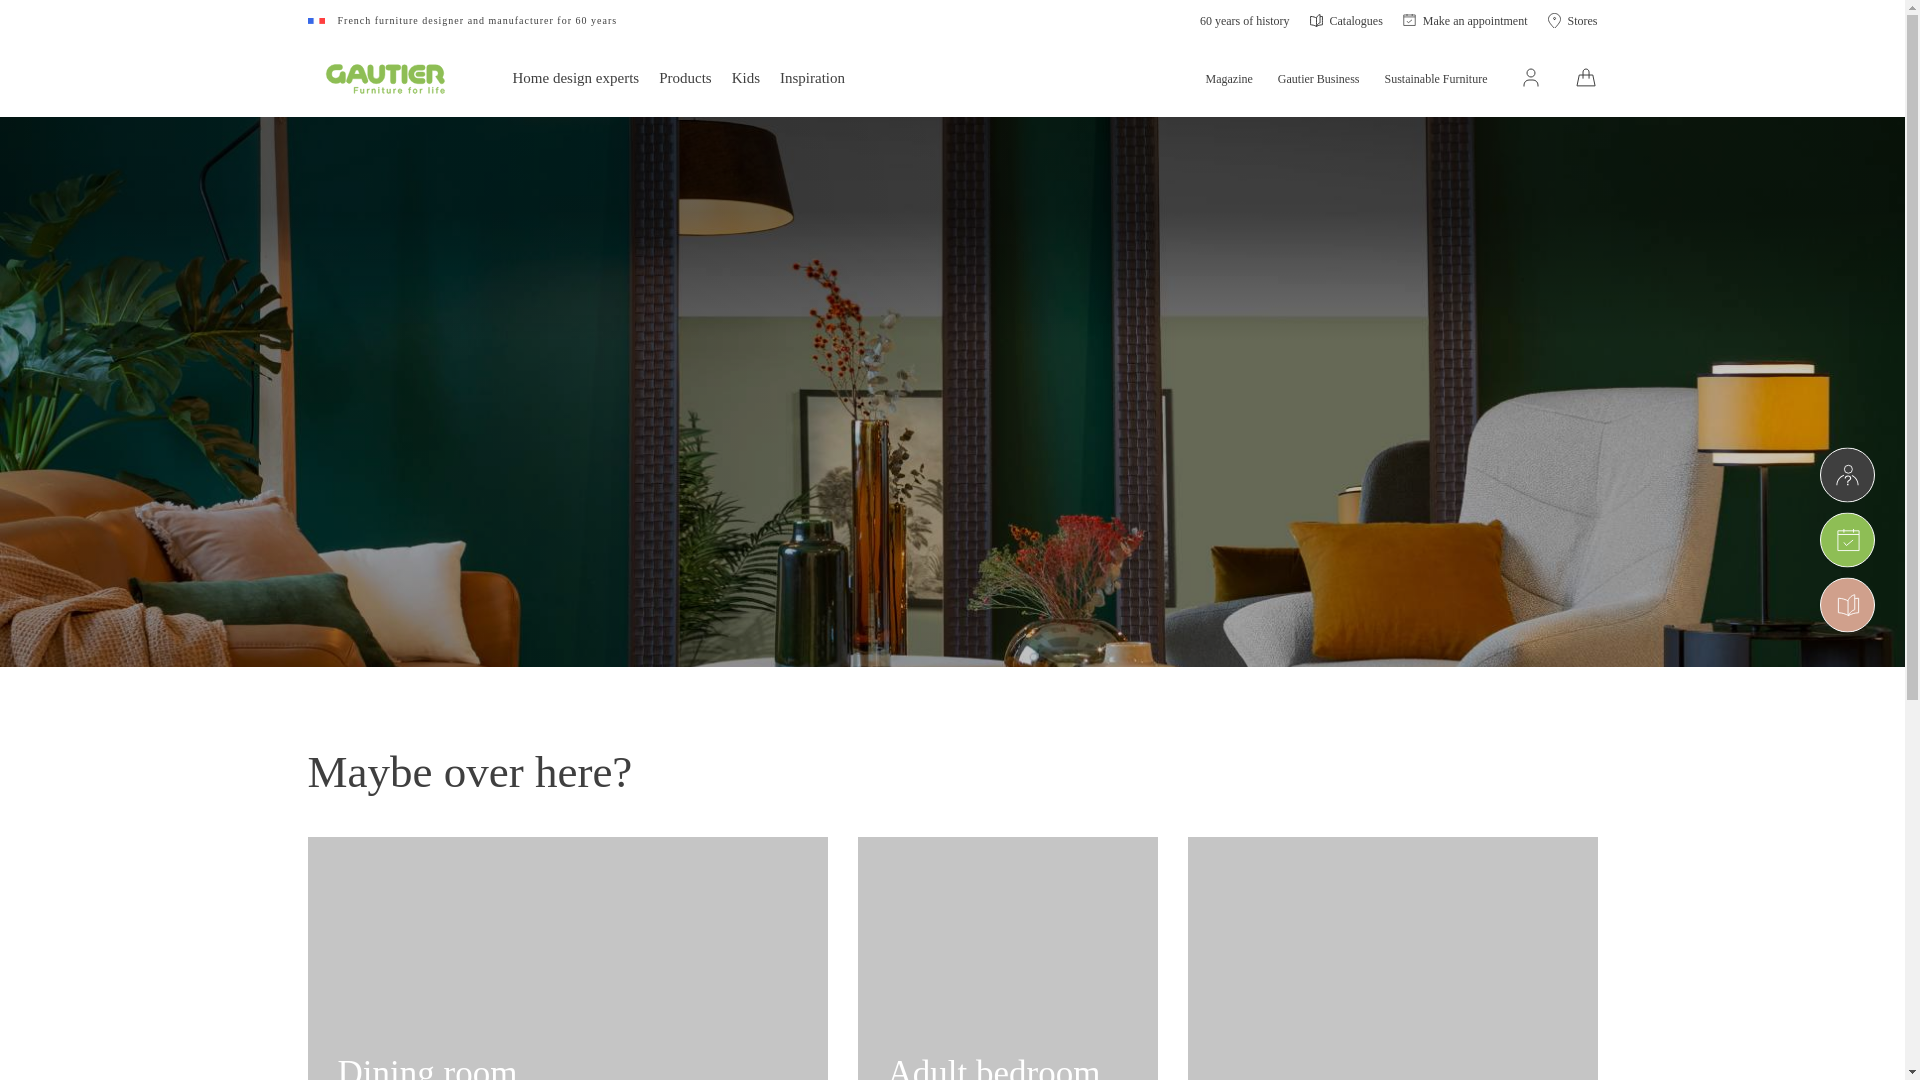  I want to click on Stores, so click(1572, 20).